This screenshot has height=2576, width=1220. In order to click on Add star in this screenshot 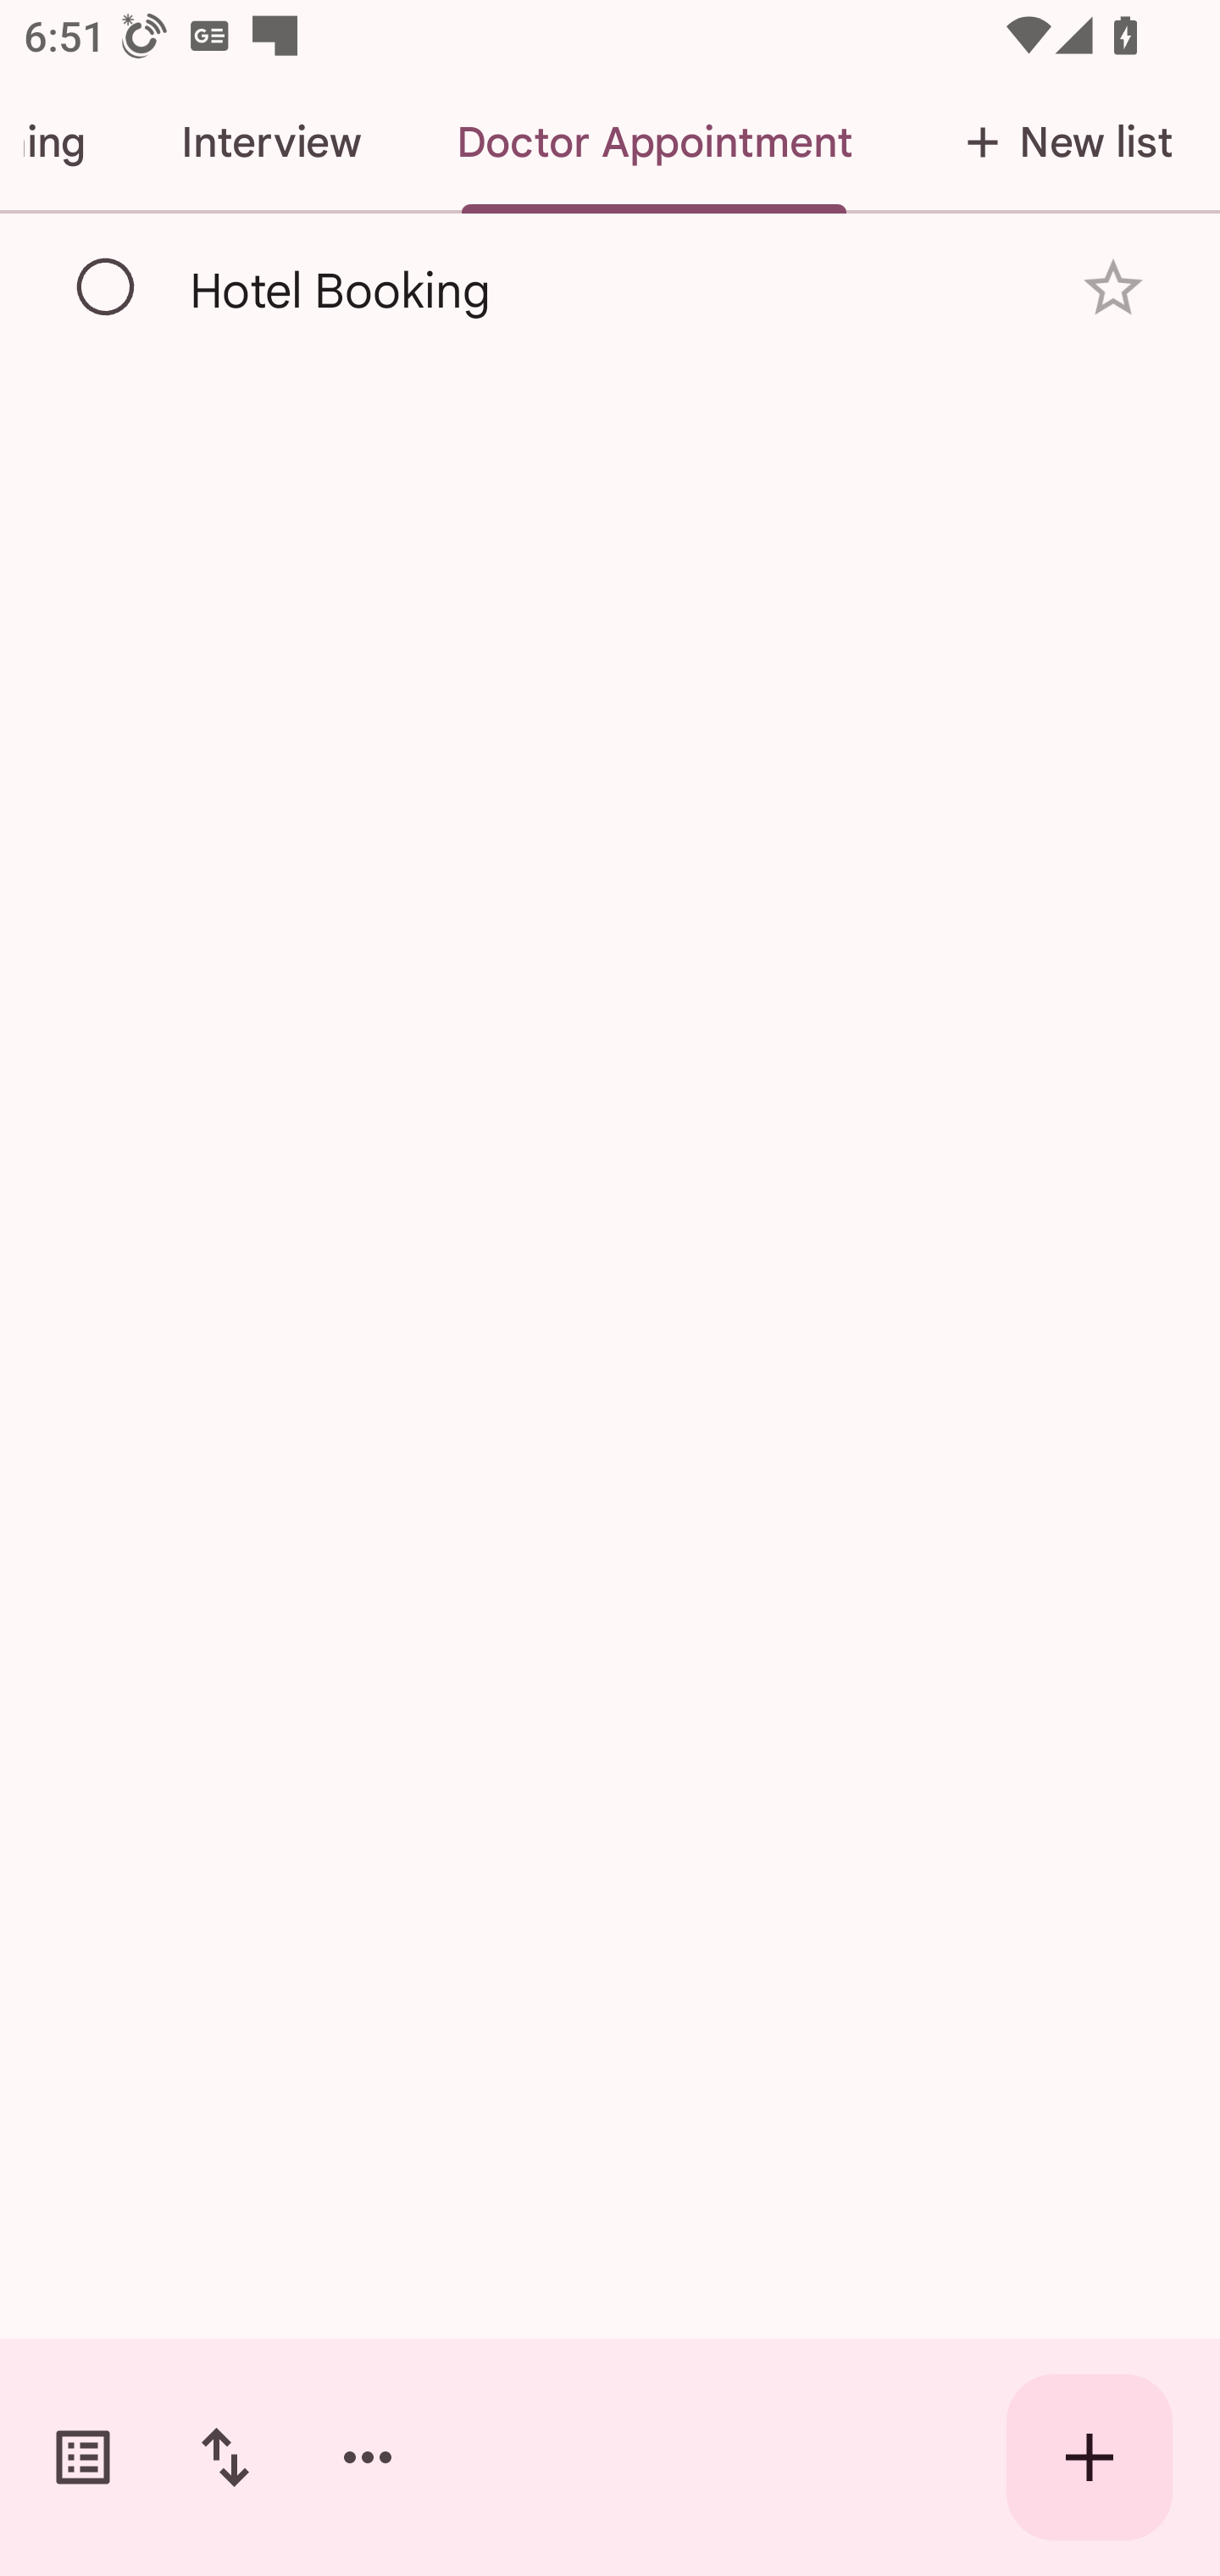, I will do `click(1113, 286)`.